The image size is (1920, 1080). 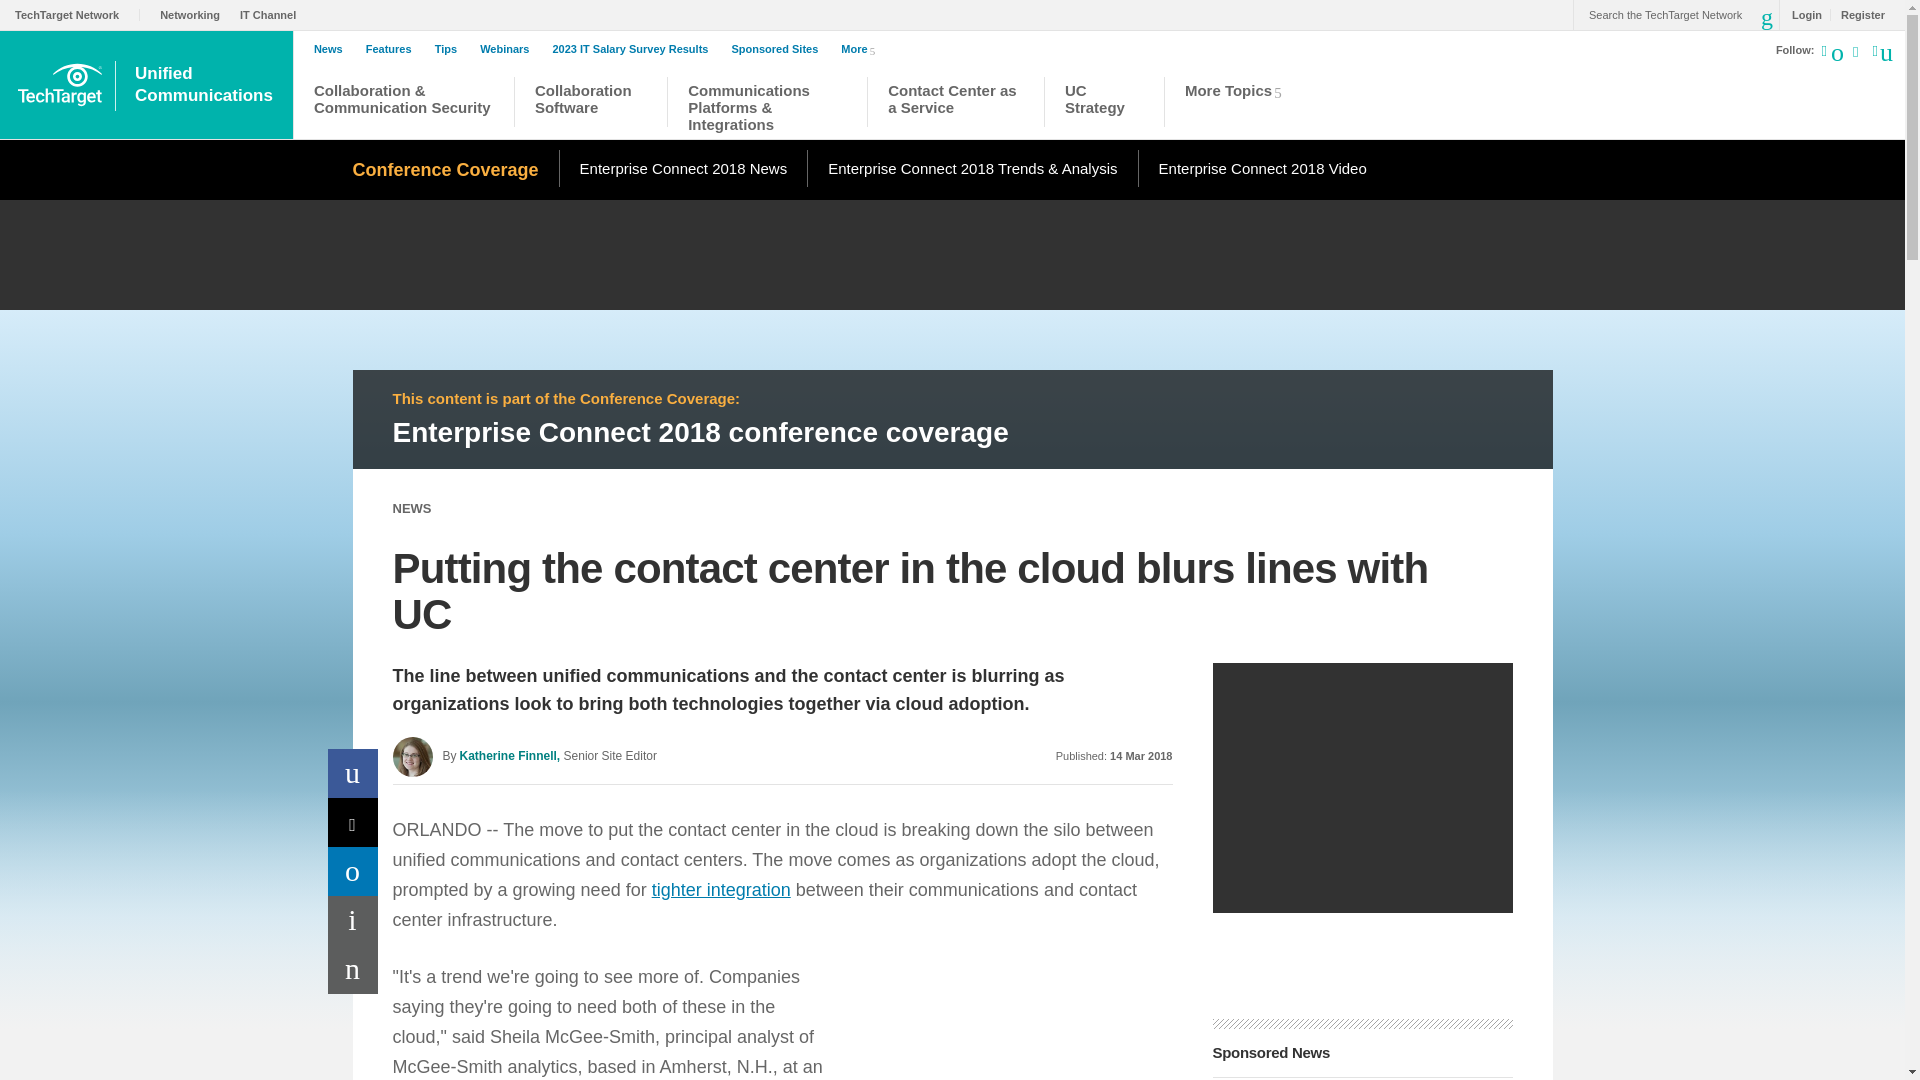 I want to click on Share on LinkedIn, so click(x=353, y=871).